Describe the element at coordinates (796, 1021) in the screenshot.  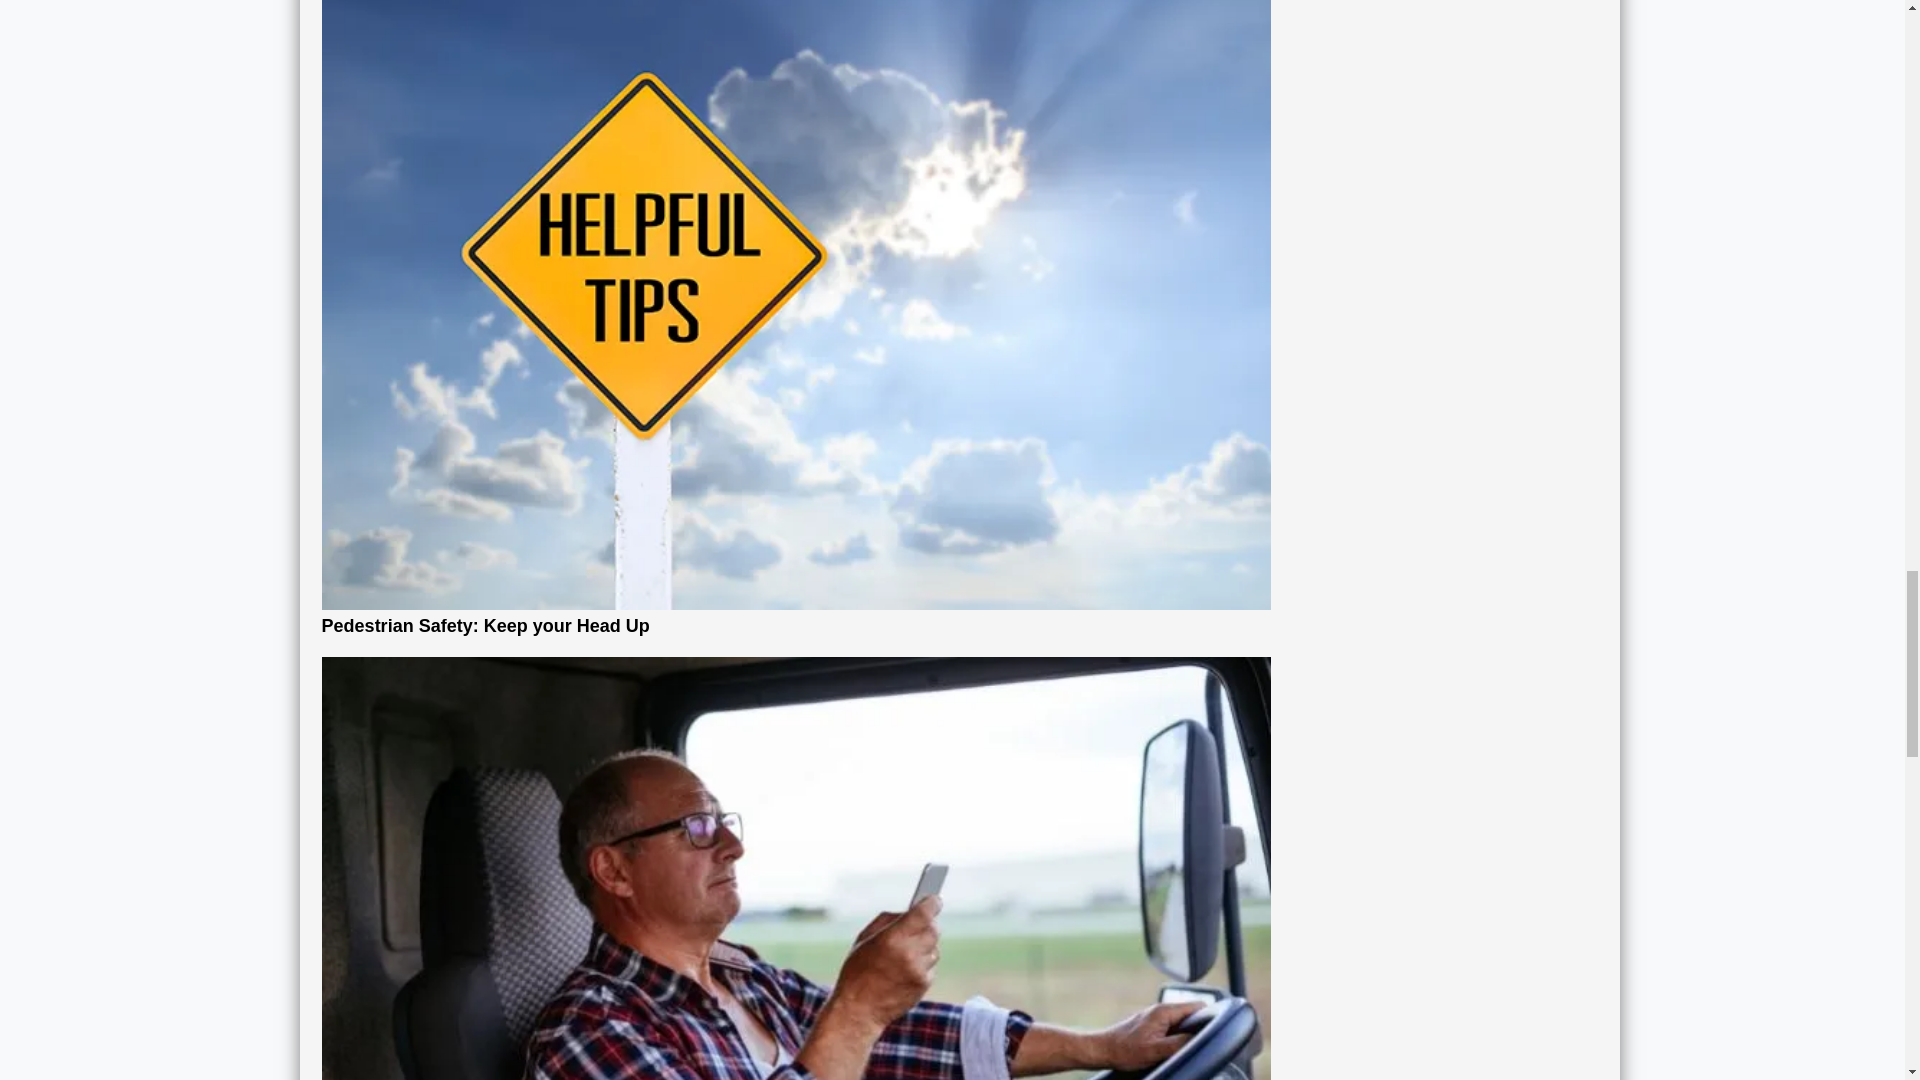
I see `Top Causes of Distracted Driving for Truck Drivers` at that location.